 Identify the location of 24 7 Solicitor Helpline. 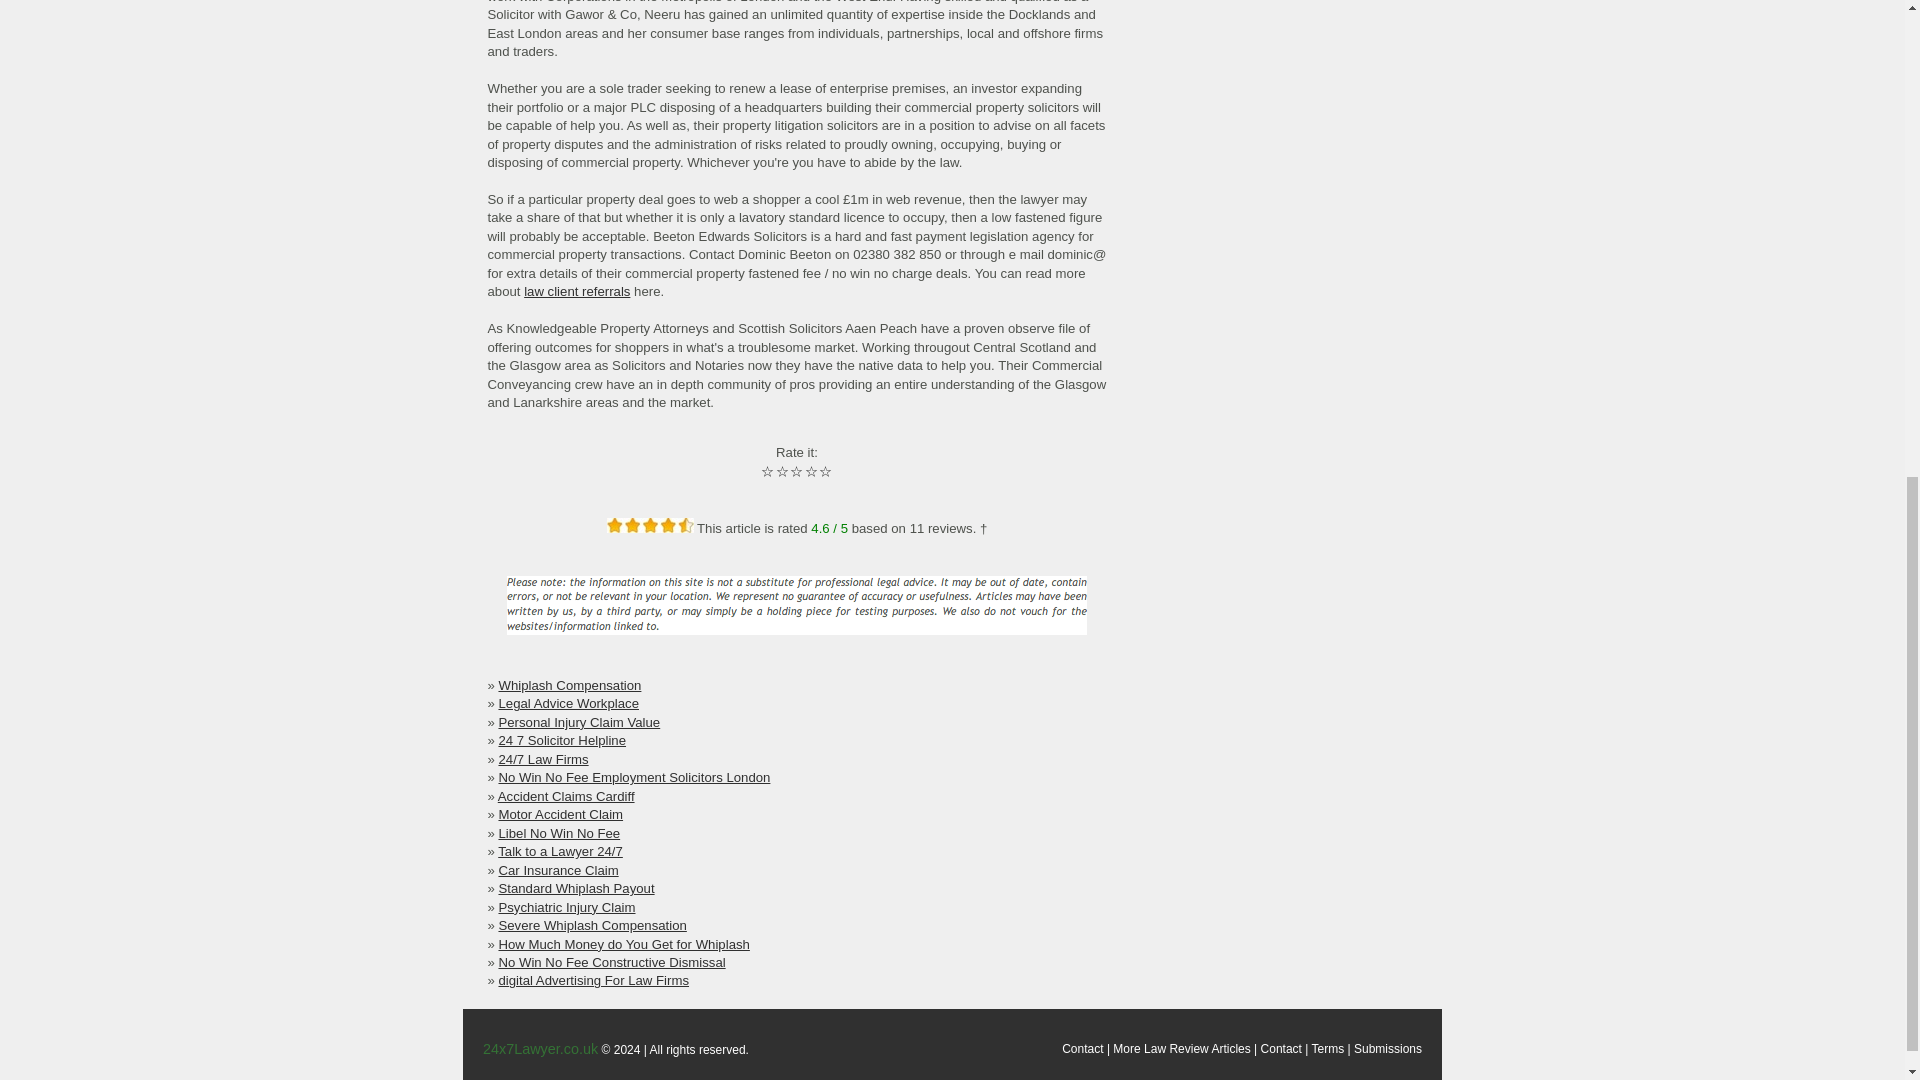
(561, 740).